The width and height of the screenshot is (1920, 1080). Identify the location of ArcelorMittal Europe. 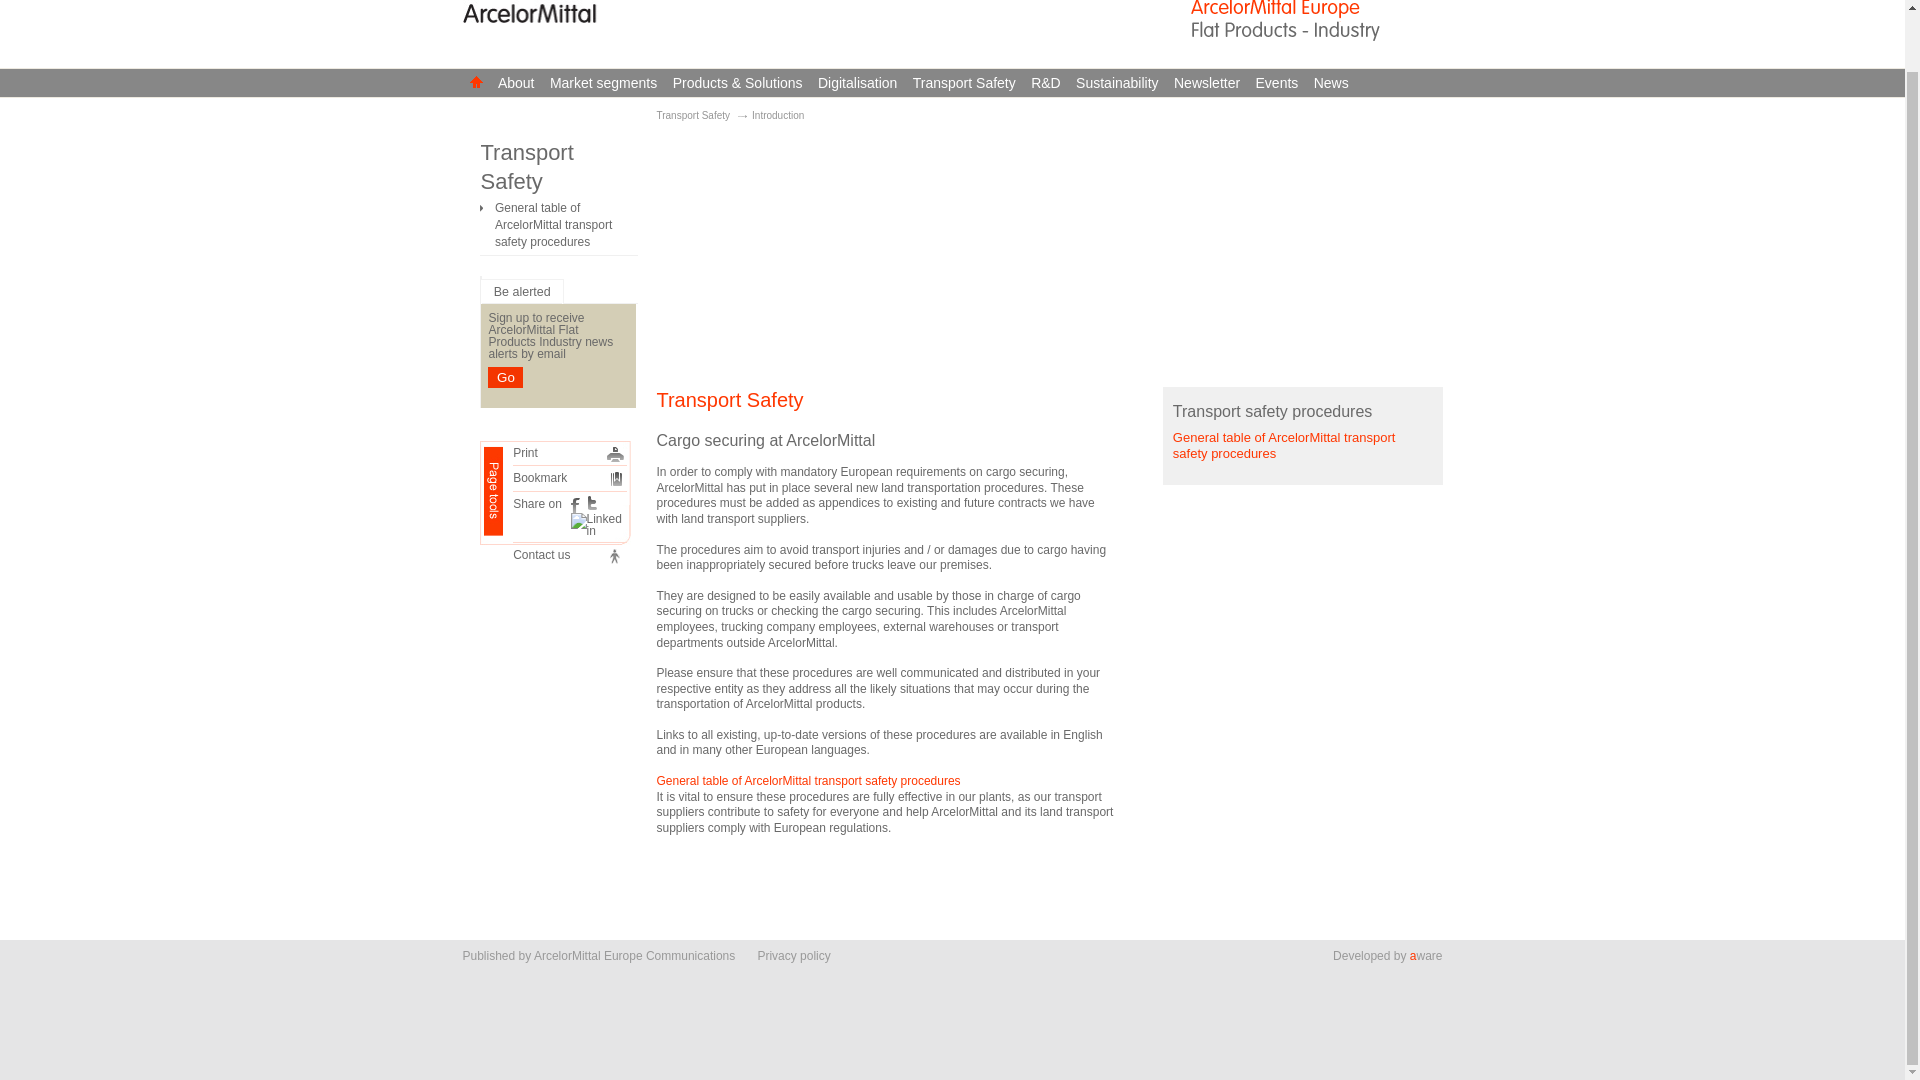
(1314, 10).